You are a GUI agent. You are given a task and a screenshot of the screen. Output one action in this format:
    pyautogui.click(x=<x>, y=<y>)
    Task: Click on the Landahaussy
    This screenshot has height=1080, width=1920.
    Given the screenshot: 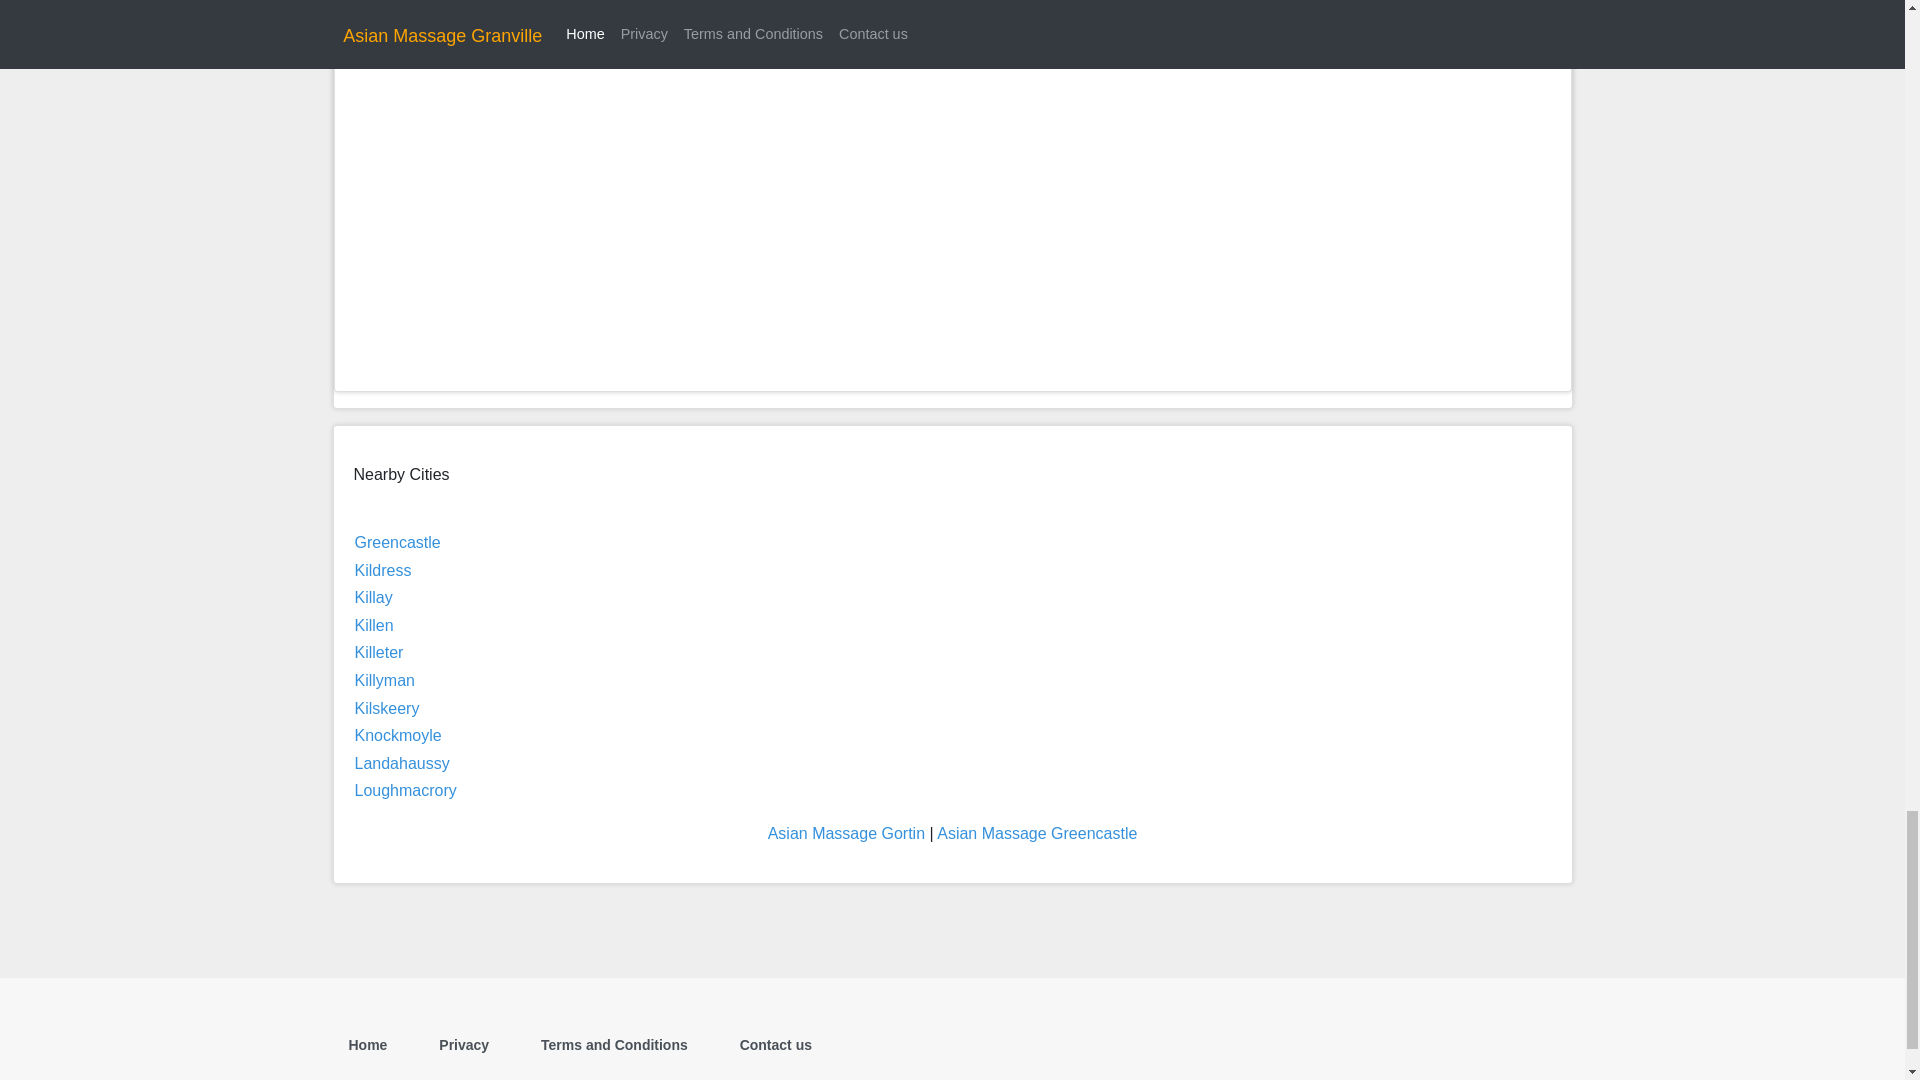 What is the action you would take?
    pyautogui.click(x=401, y=763)
    